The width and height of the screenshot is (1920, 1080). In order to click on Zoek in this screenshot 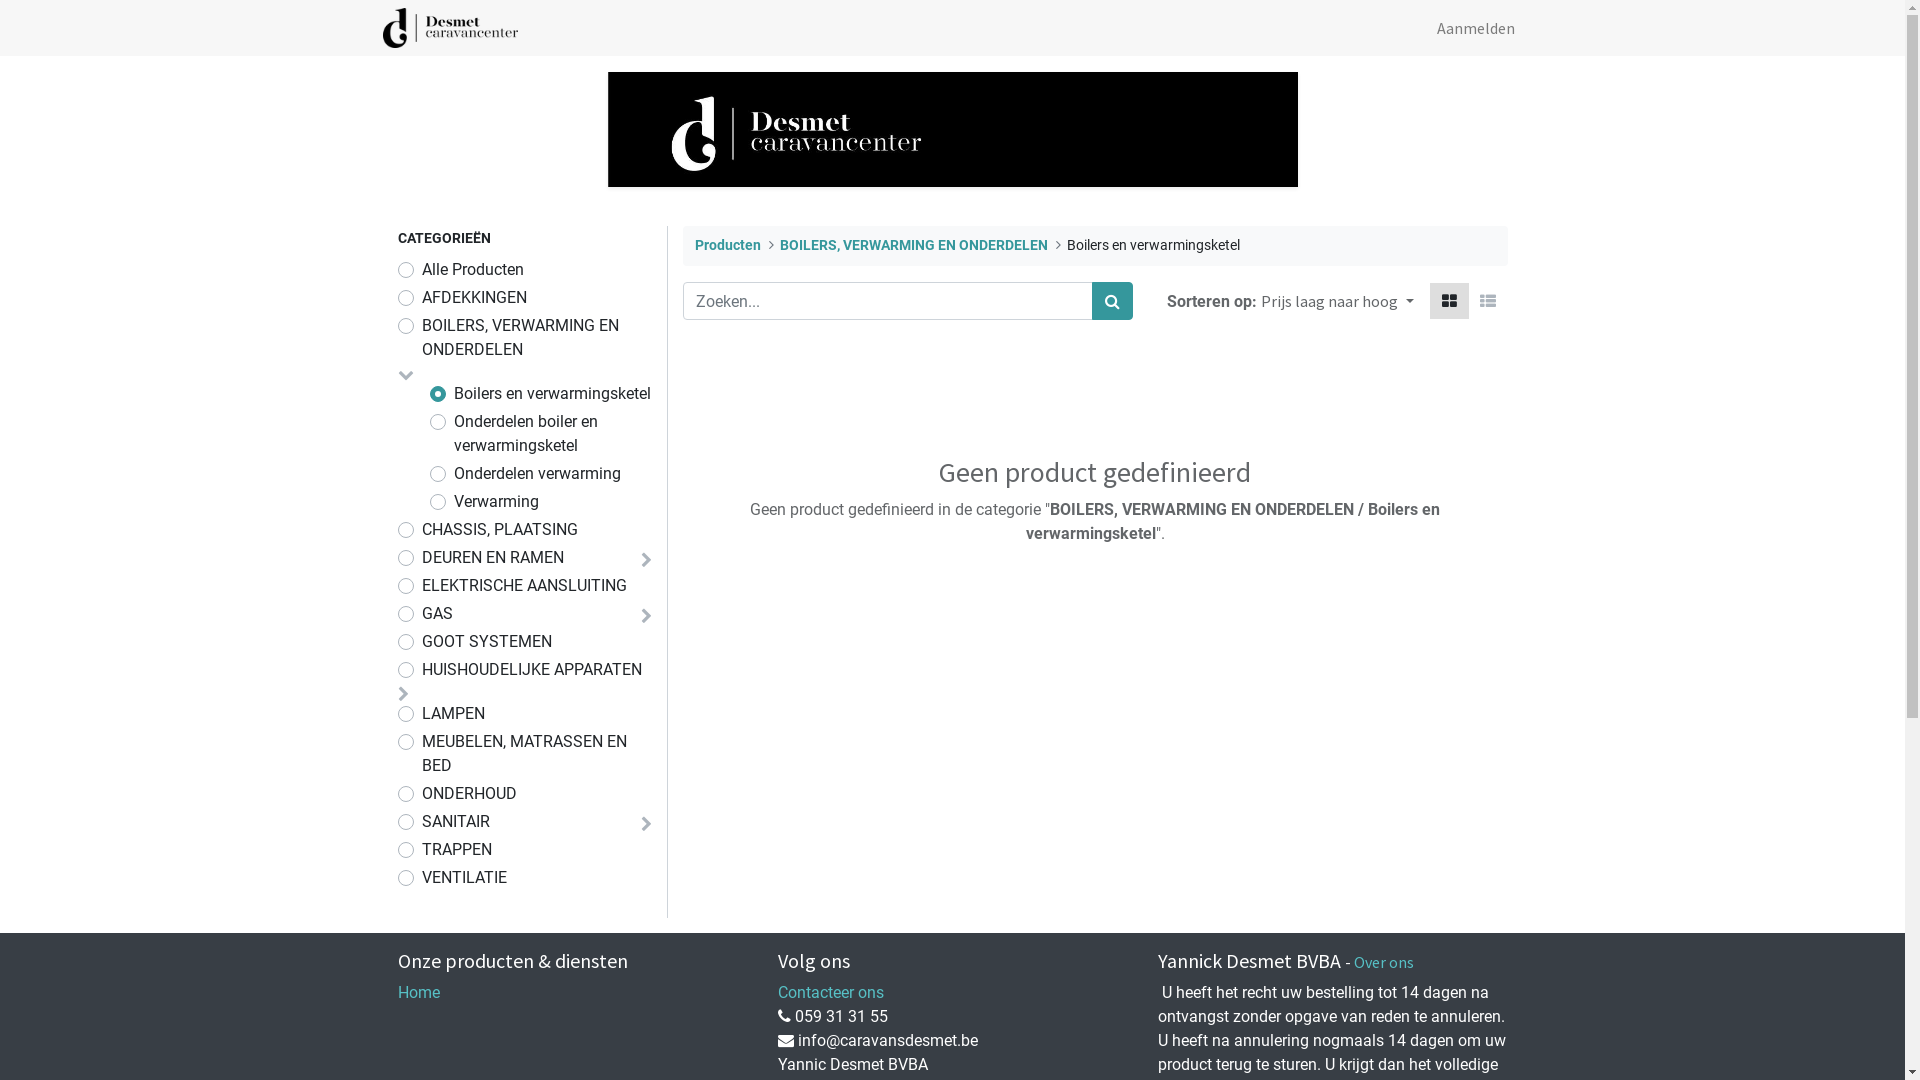, I will do `click(1112, 301)`.